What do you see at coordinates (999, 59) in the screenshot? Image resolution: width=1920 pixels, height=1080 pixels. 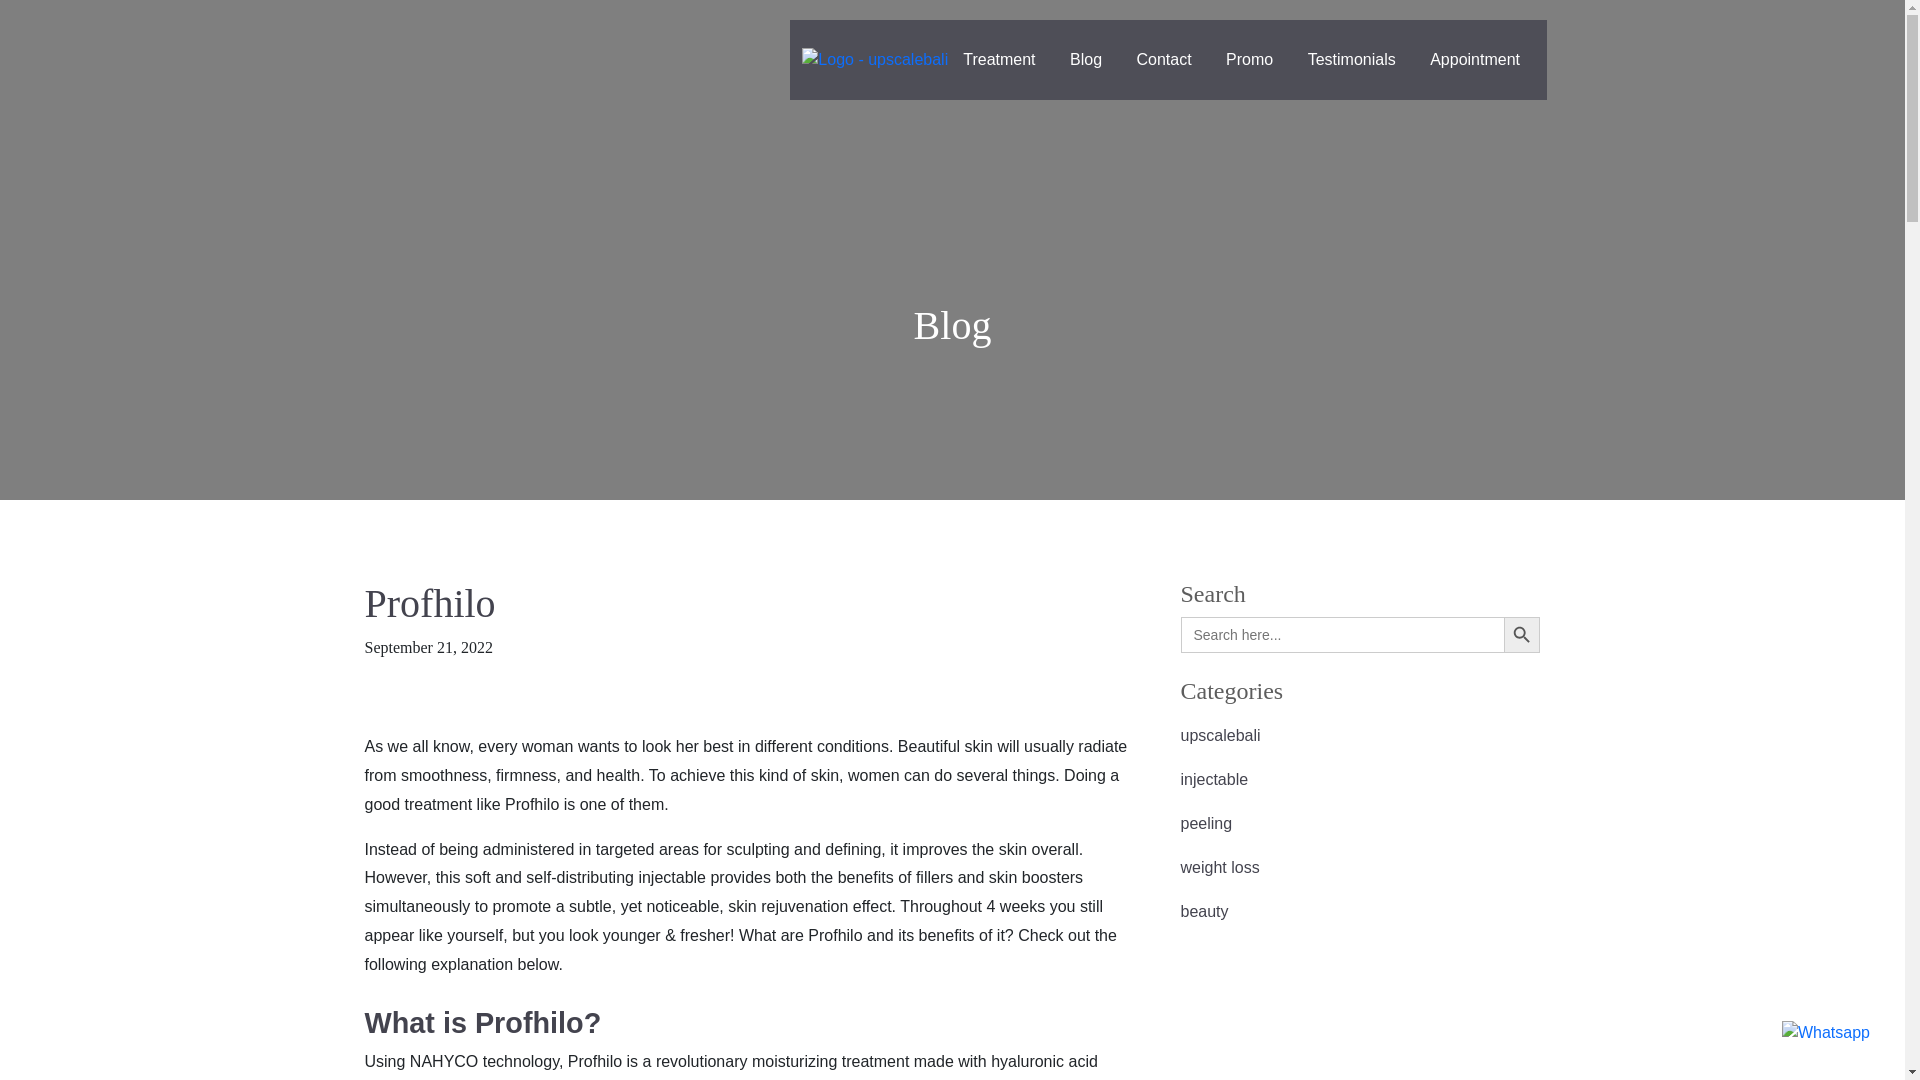 I see `Treatment` at bounding box center [999, 59].